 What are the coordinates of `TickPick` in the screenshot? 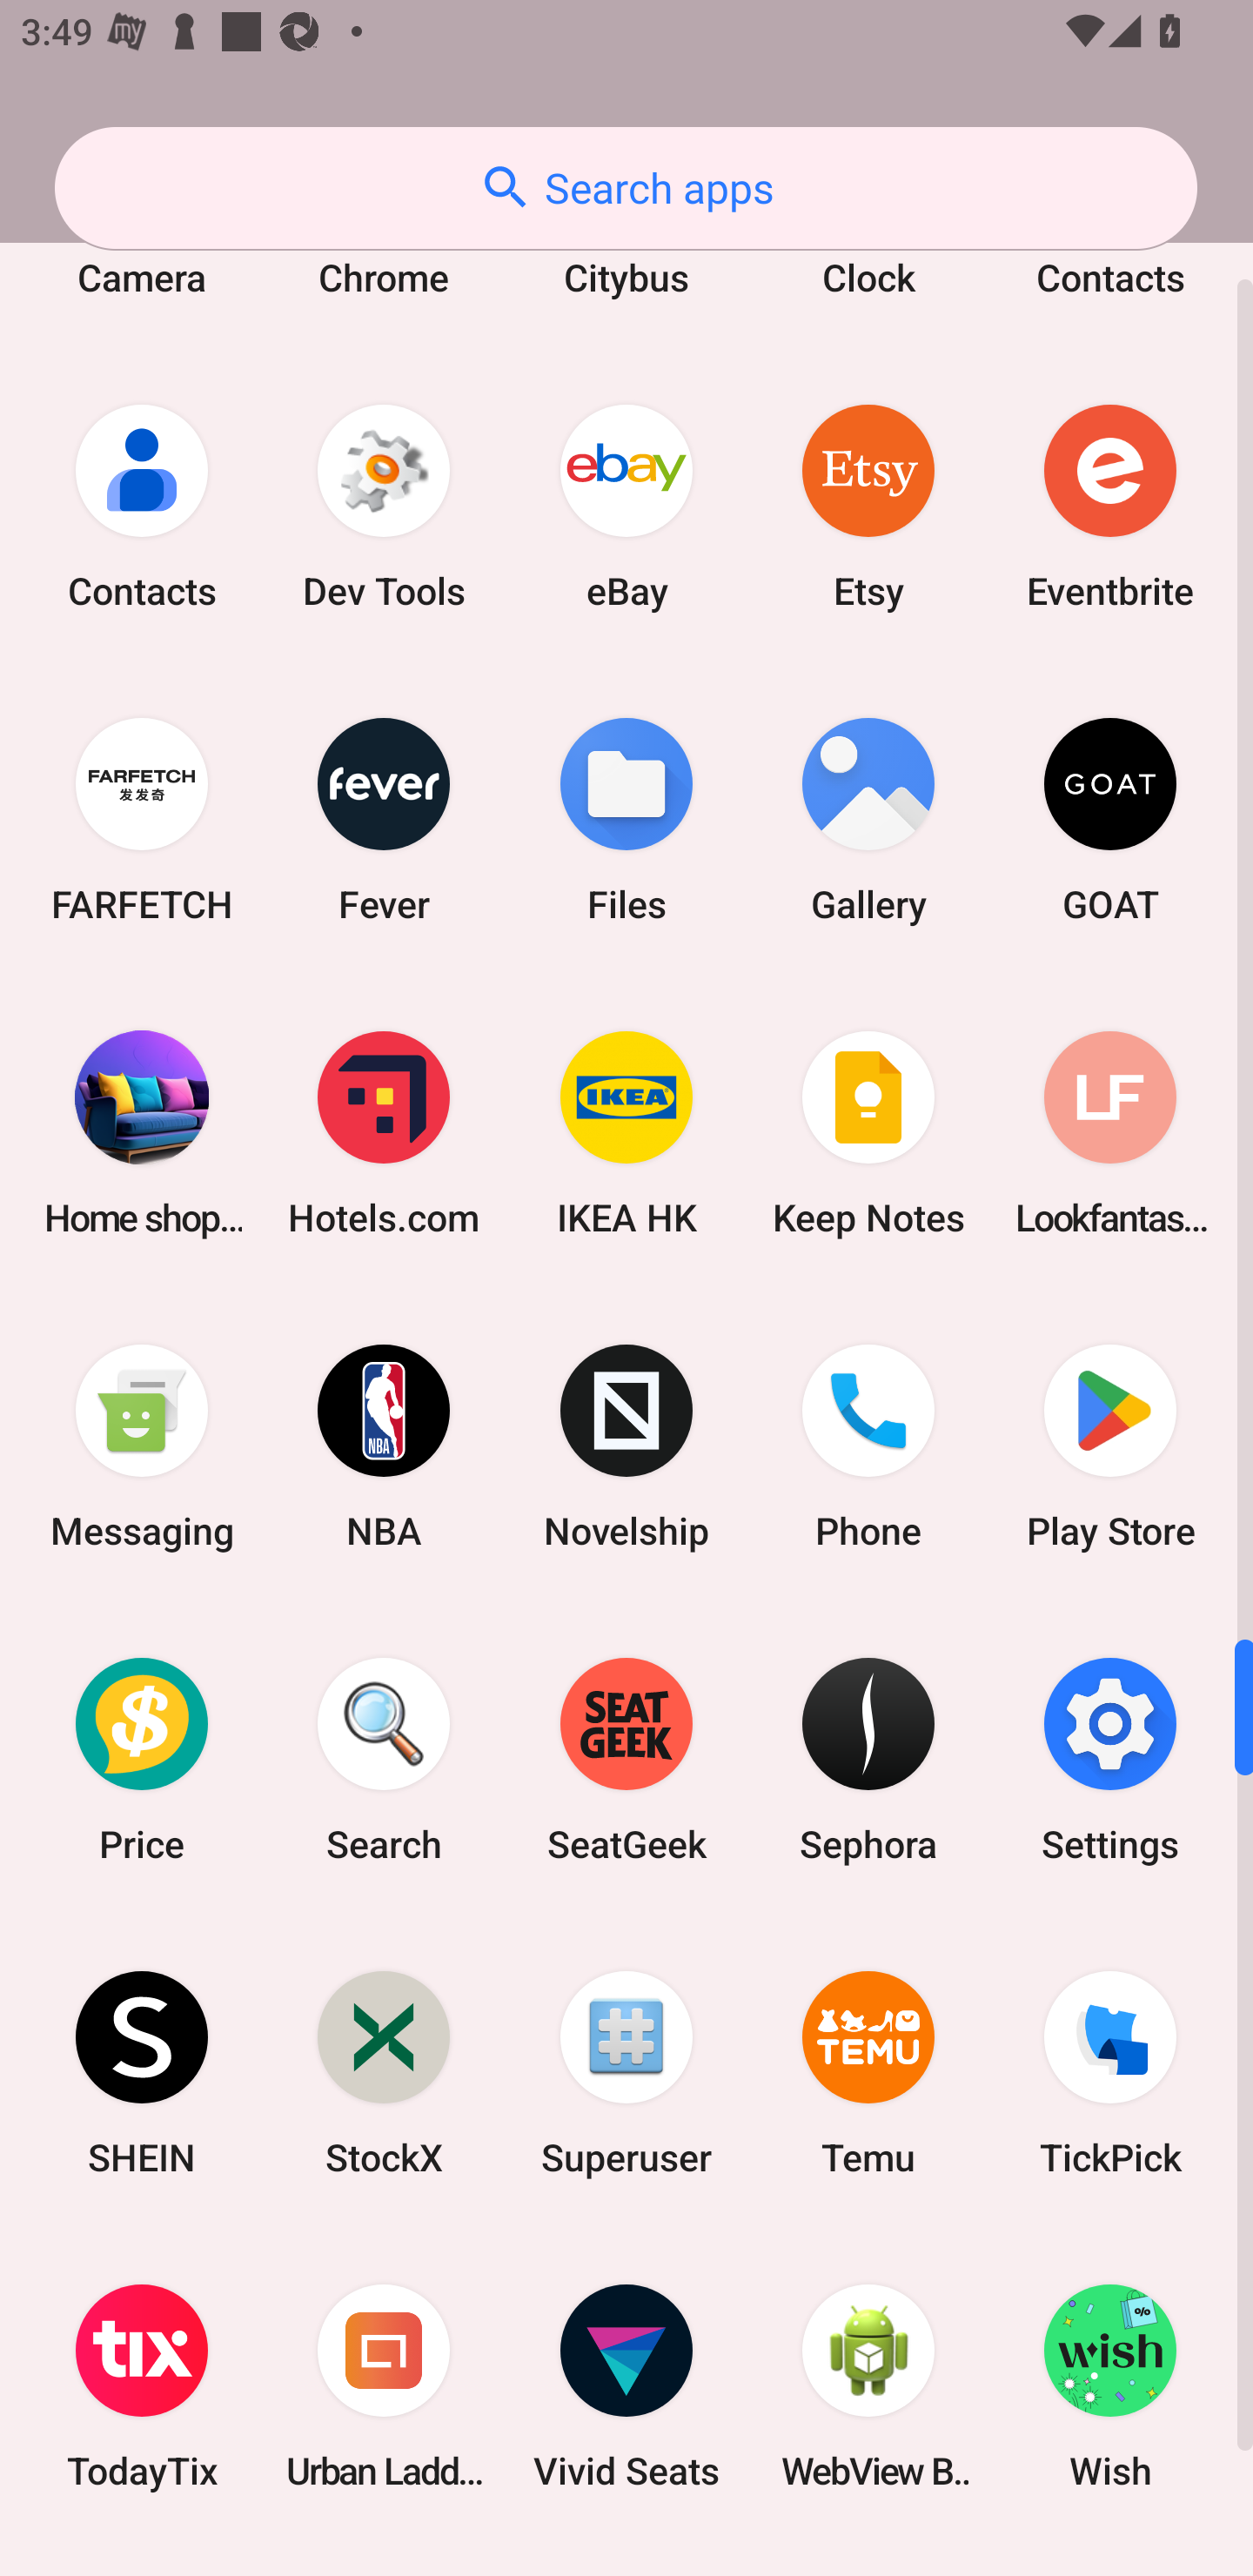 It's located at (1110, 2073).